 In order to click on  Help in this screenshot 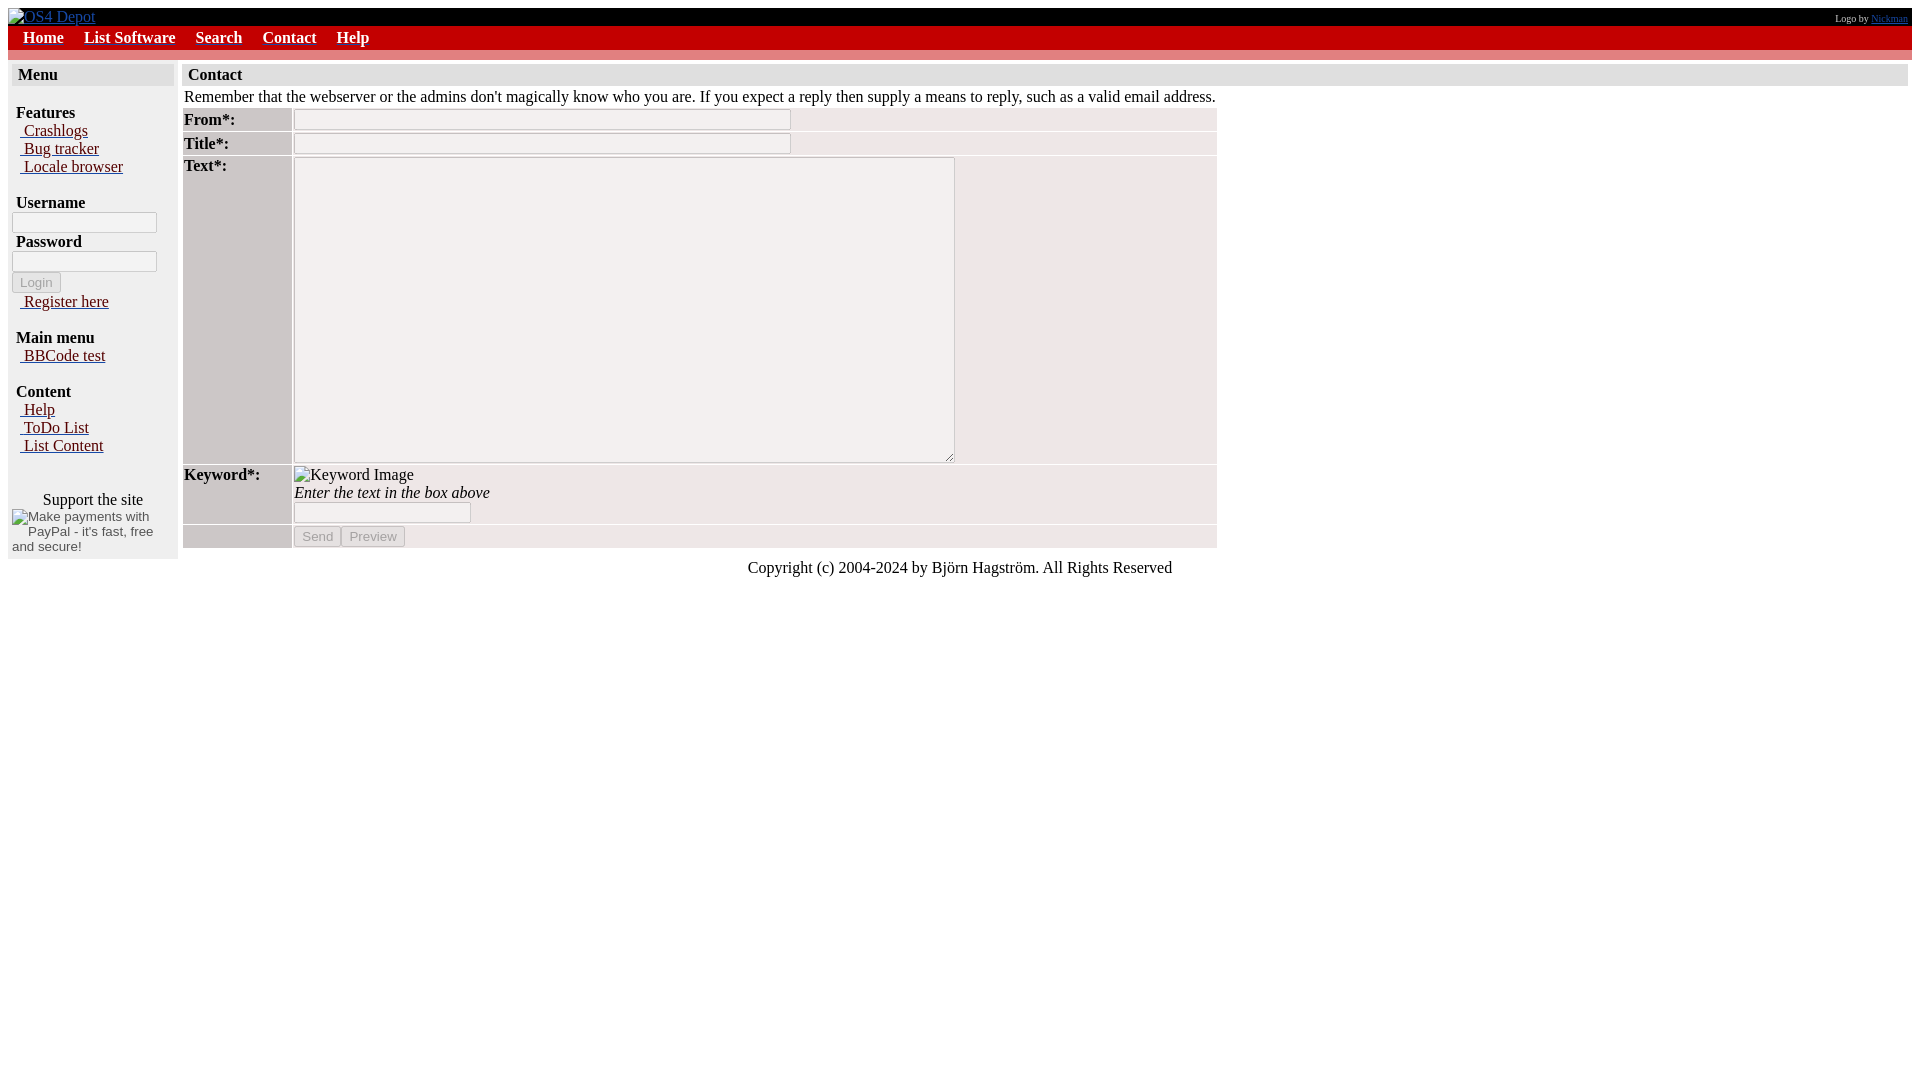, I will do `click(37, 408)`.